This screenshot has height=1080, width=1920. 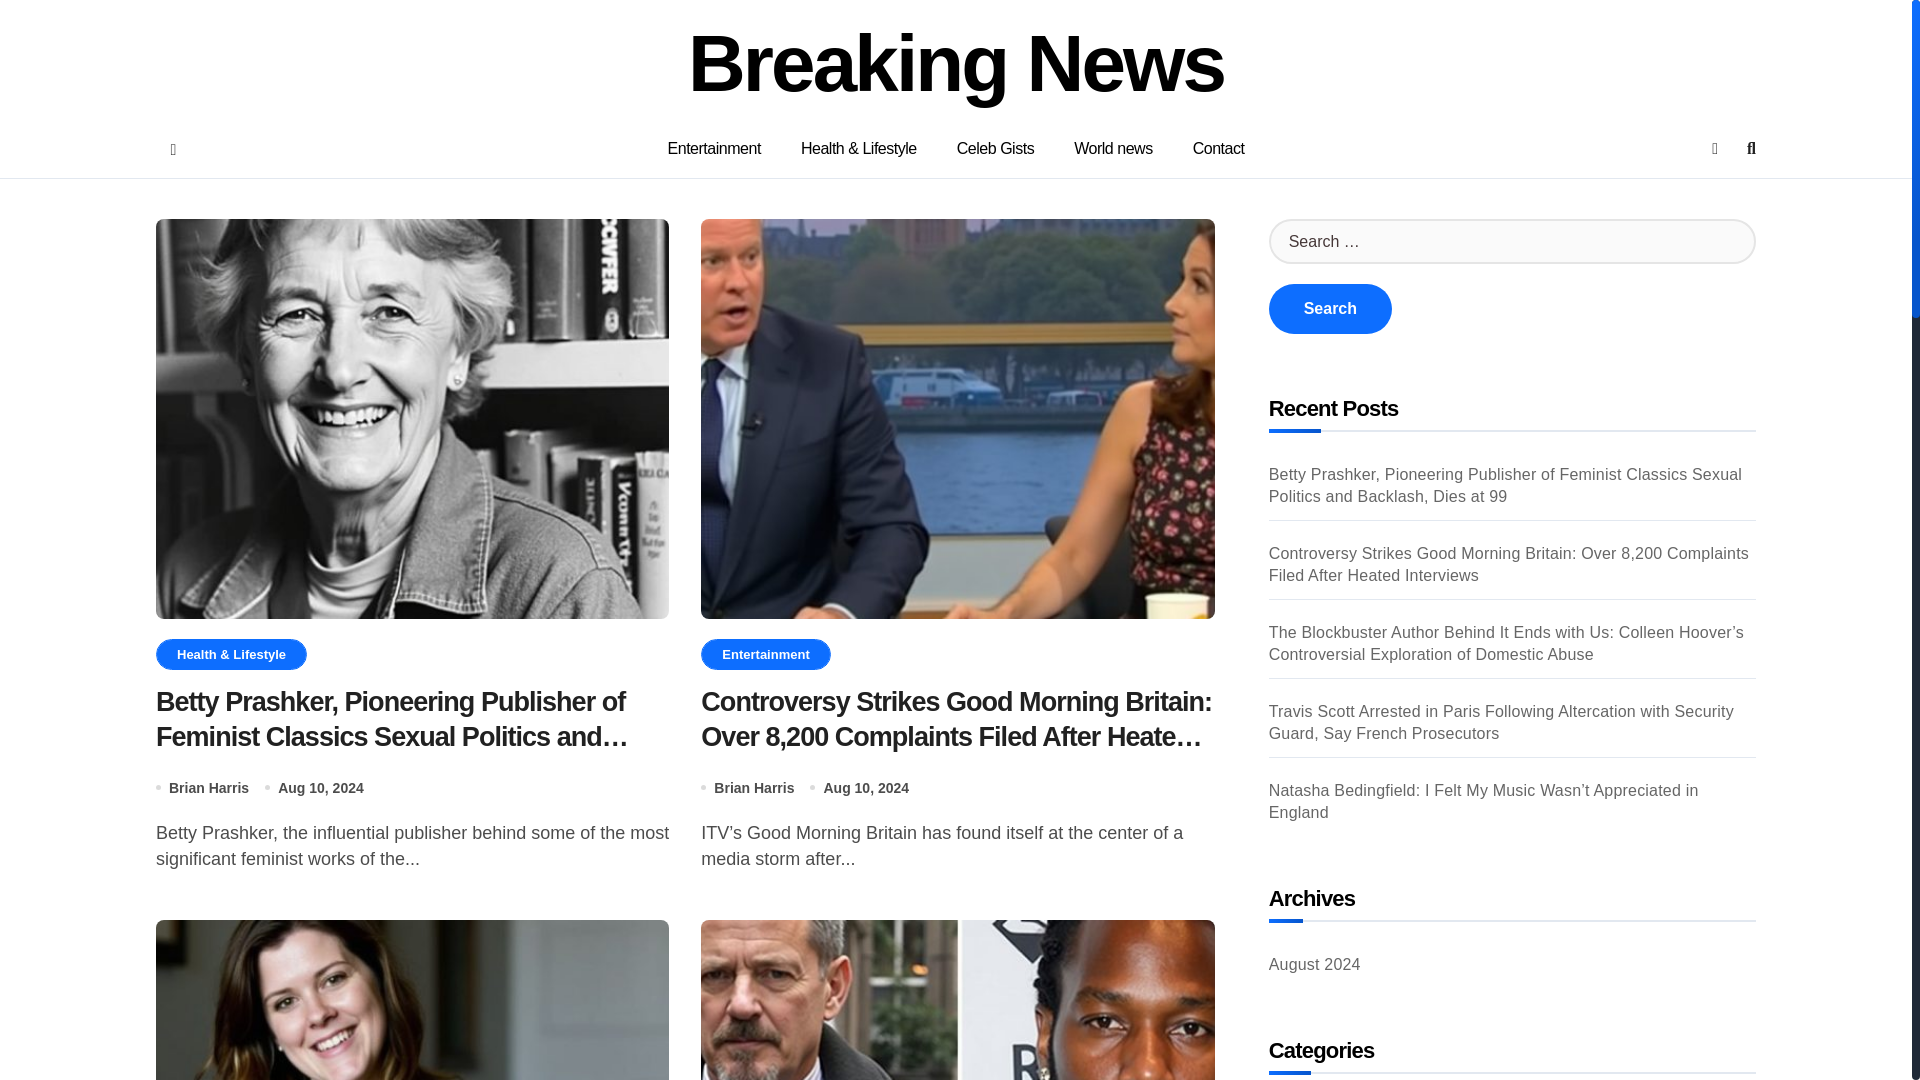 What do you see at coordinates (995, 148) in the screenshot?
I see `Celeb Gists` at bounding box center [995, 148].